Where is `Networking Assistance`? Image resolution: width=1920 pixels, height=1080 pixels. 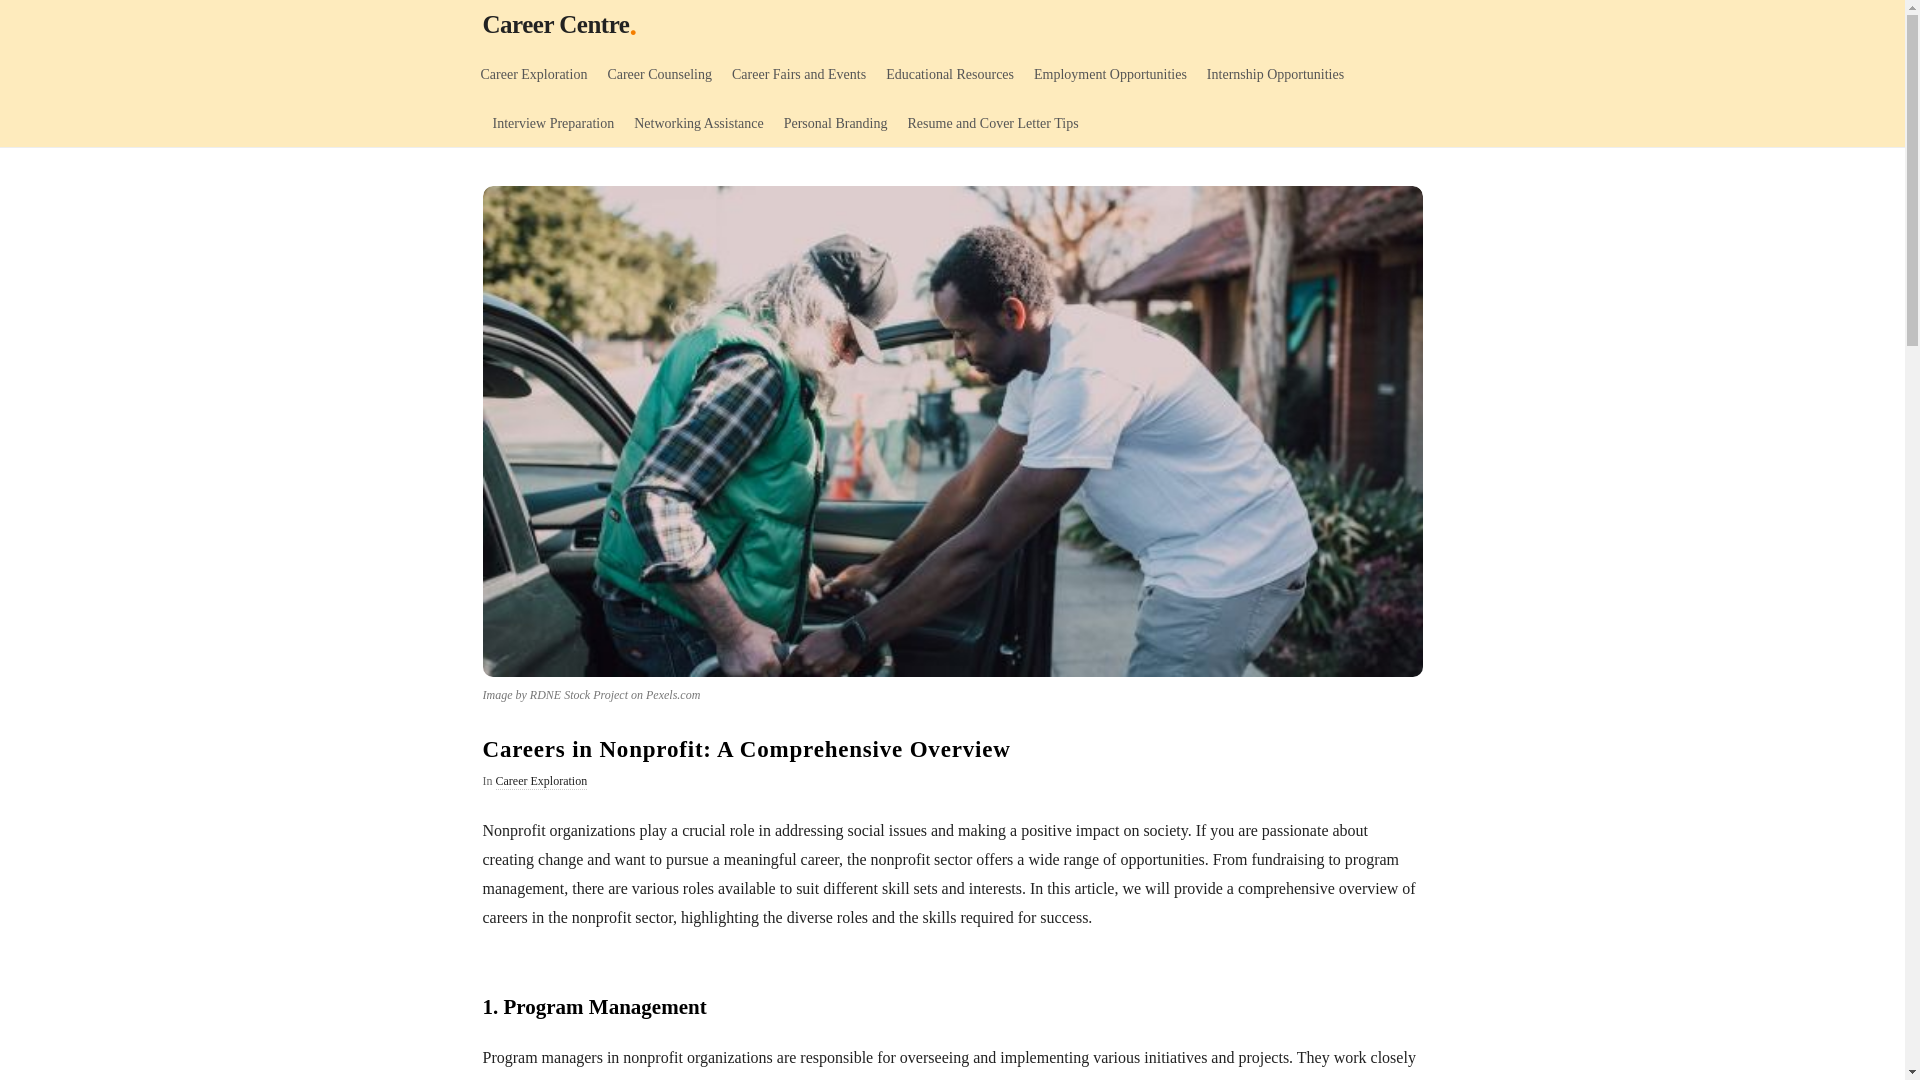 Networking Assistance is located at coordinates (698, 122).